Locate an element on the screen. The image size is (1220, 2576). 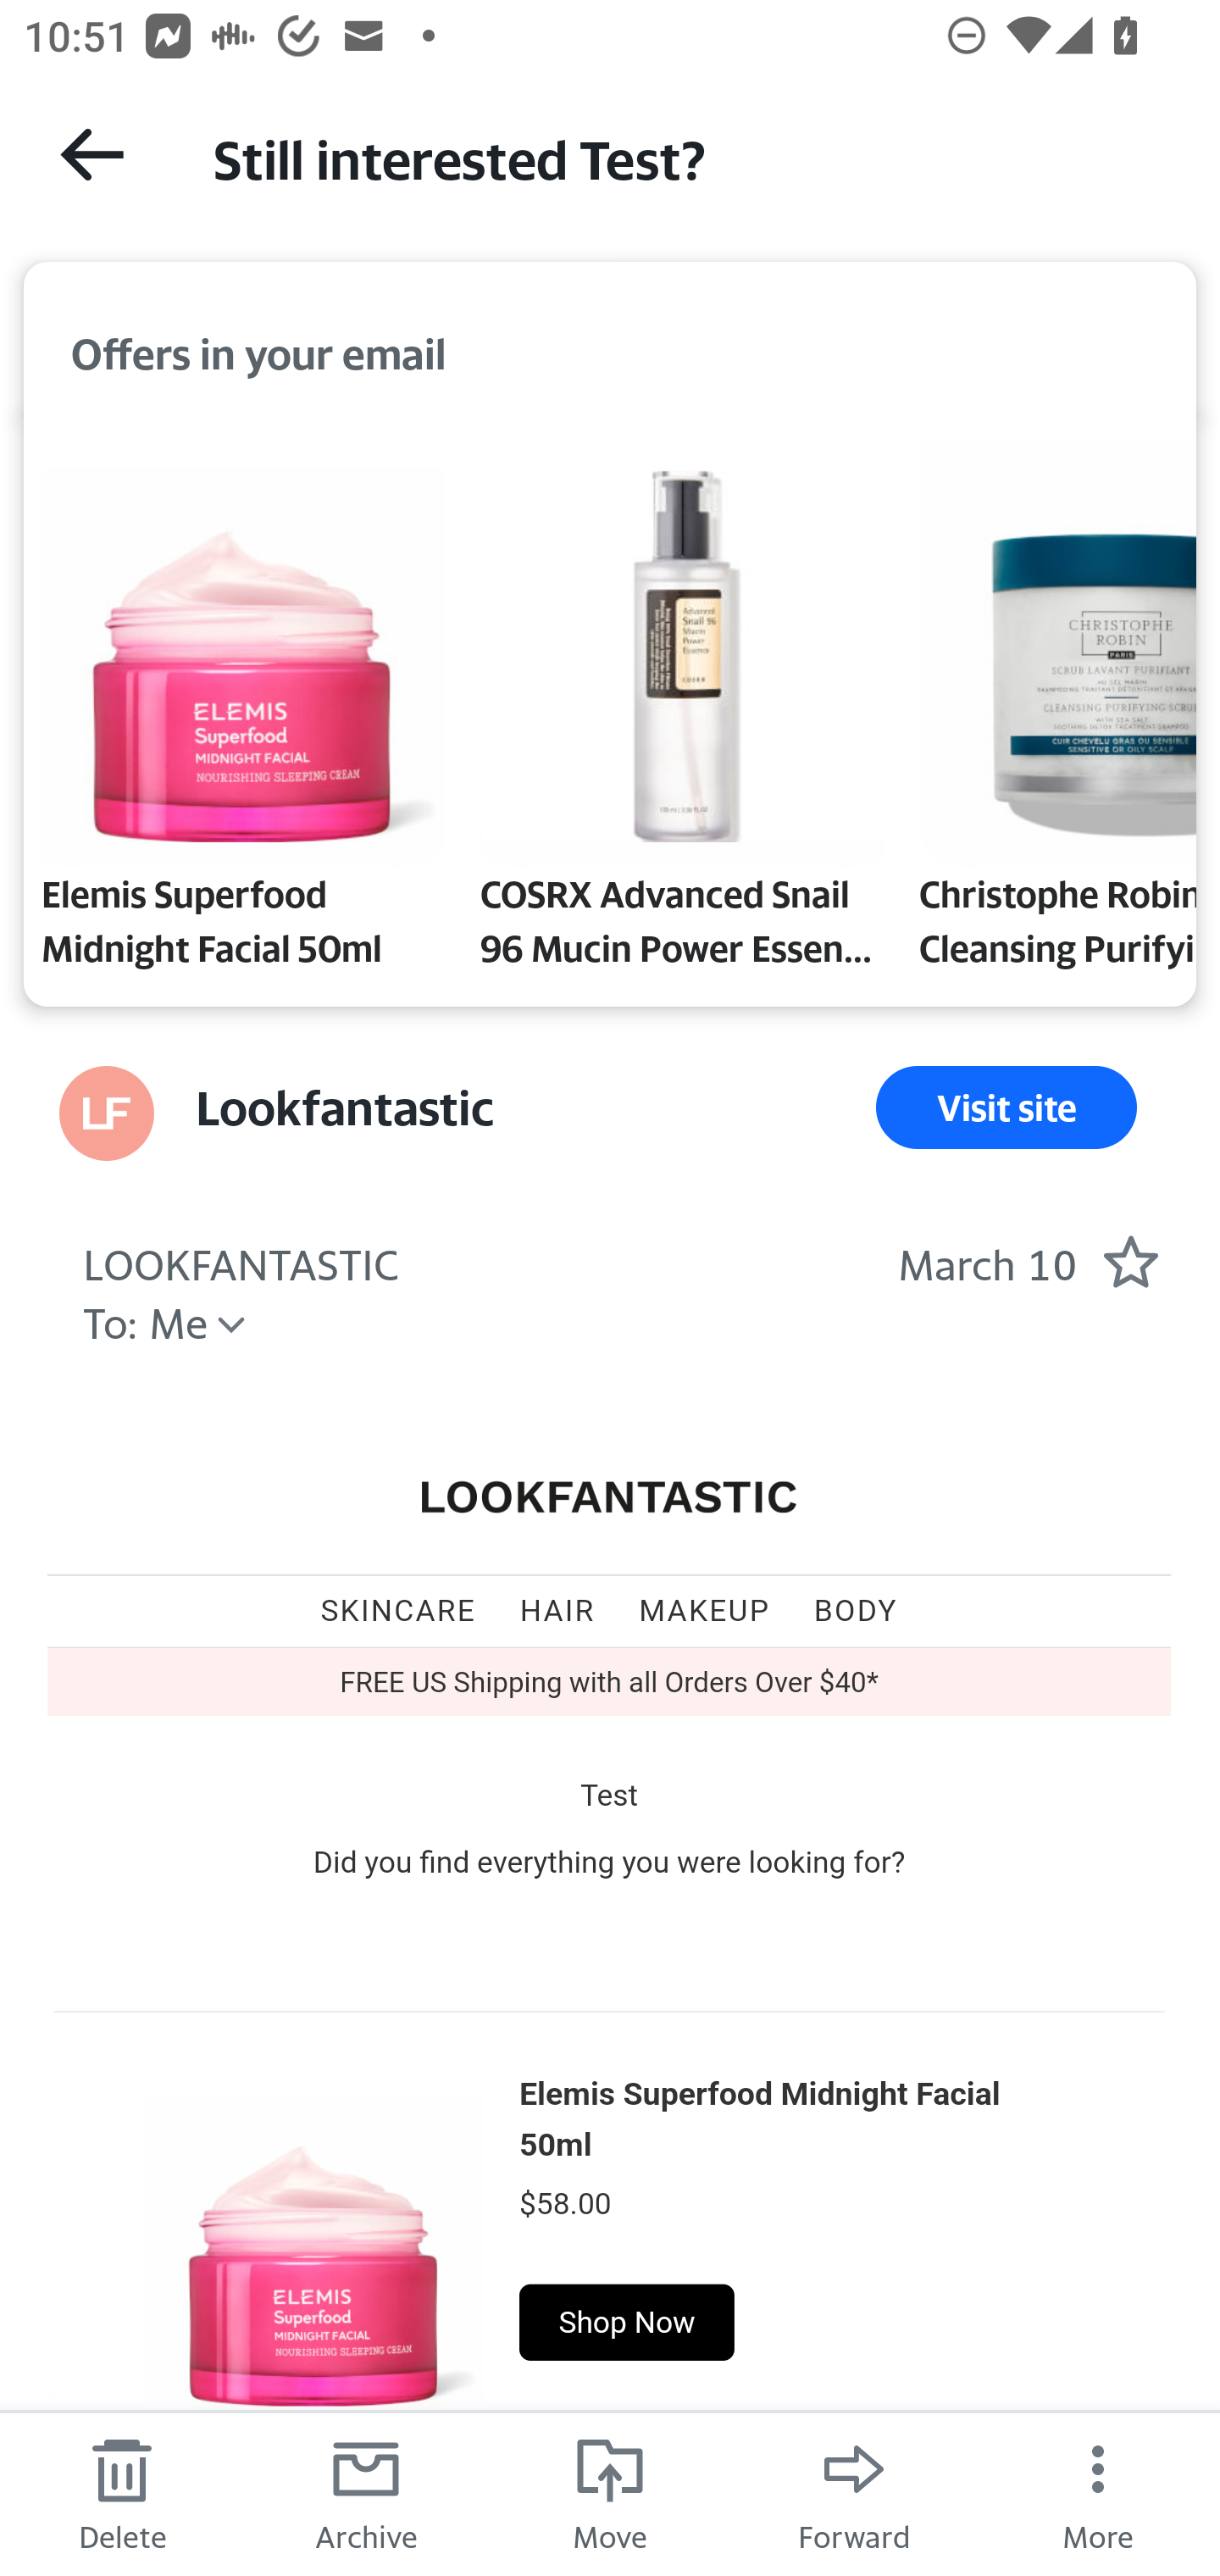
Lookfantastic Sender Lookfantastic is located at coordinates (345, 1107).